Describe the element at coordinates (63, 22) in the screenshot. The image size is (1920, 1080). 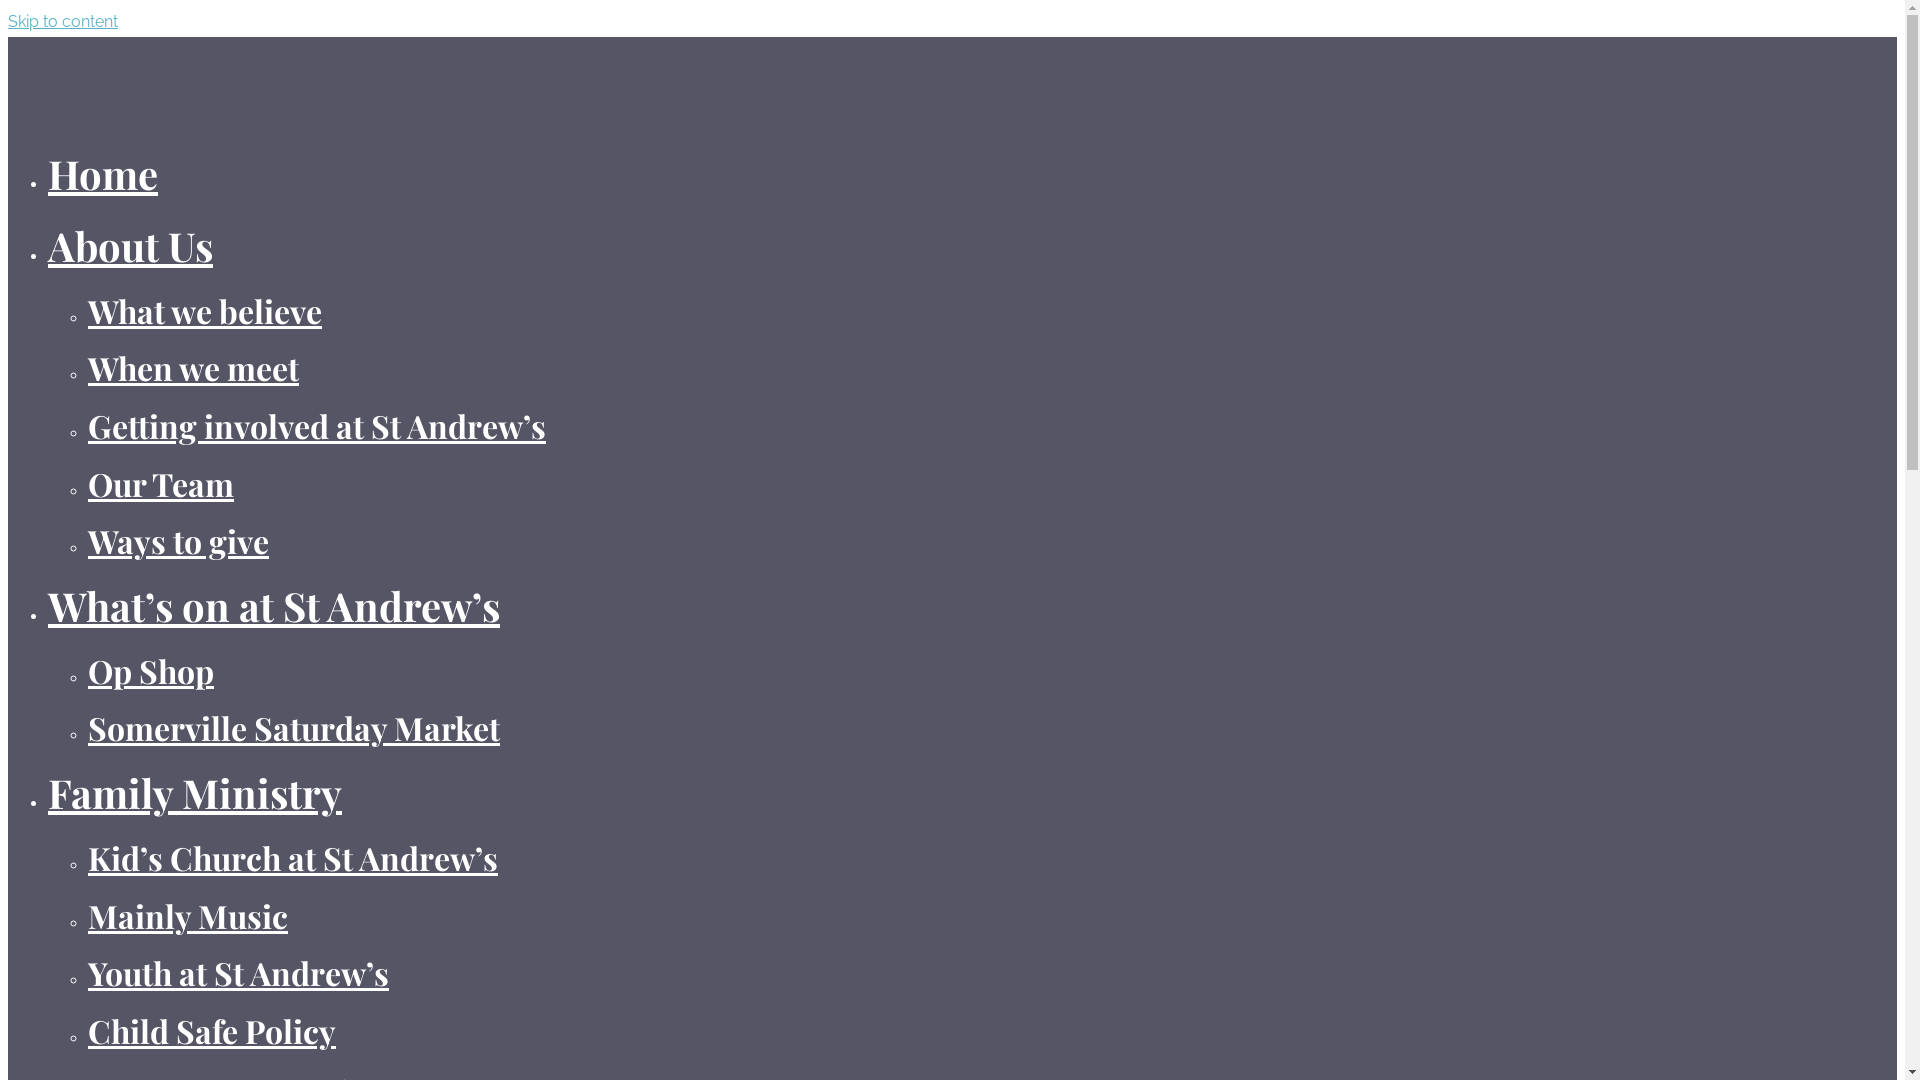
I see `Skip to content` at that location.